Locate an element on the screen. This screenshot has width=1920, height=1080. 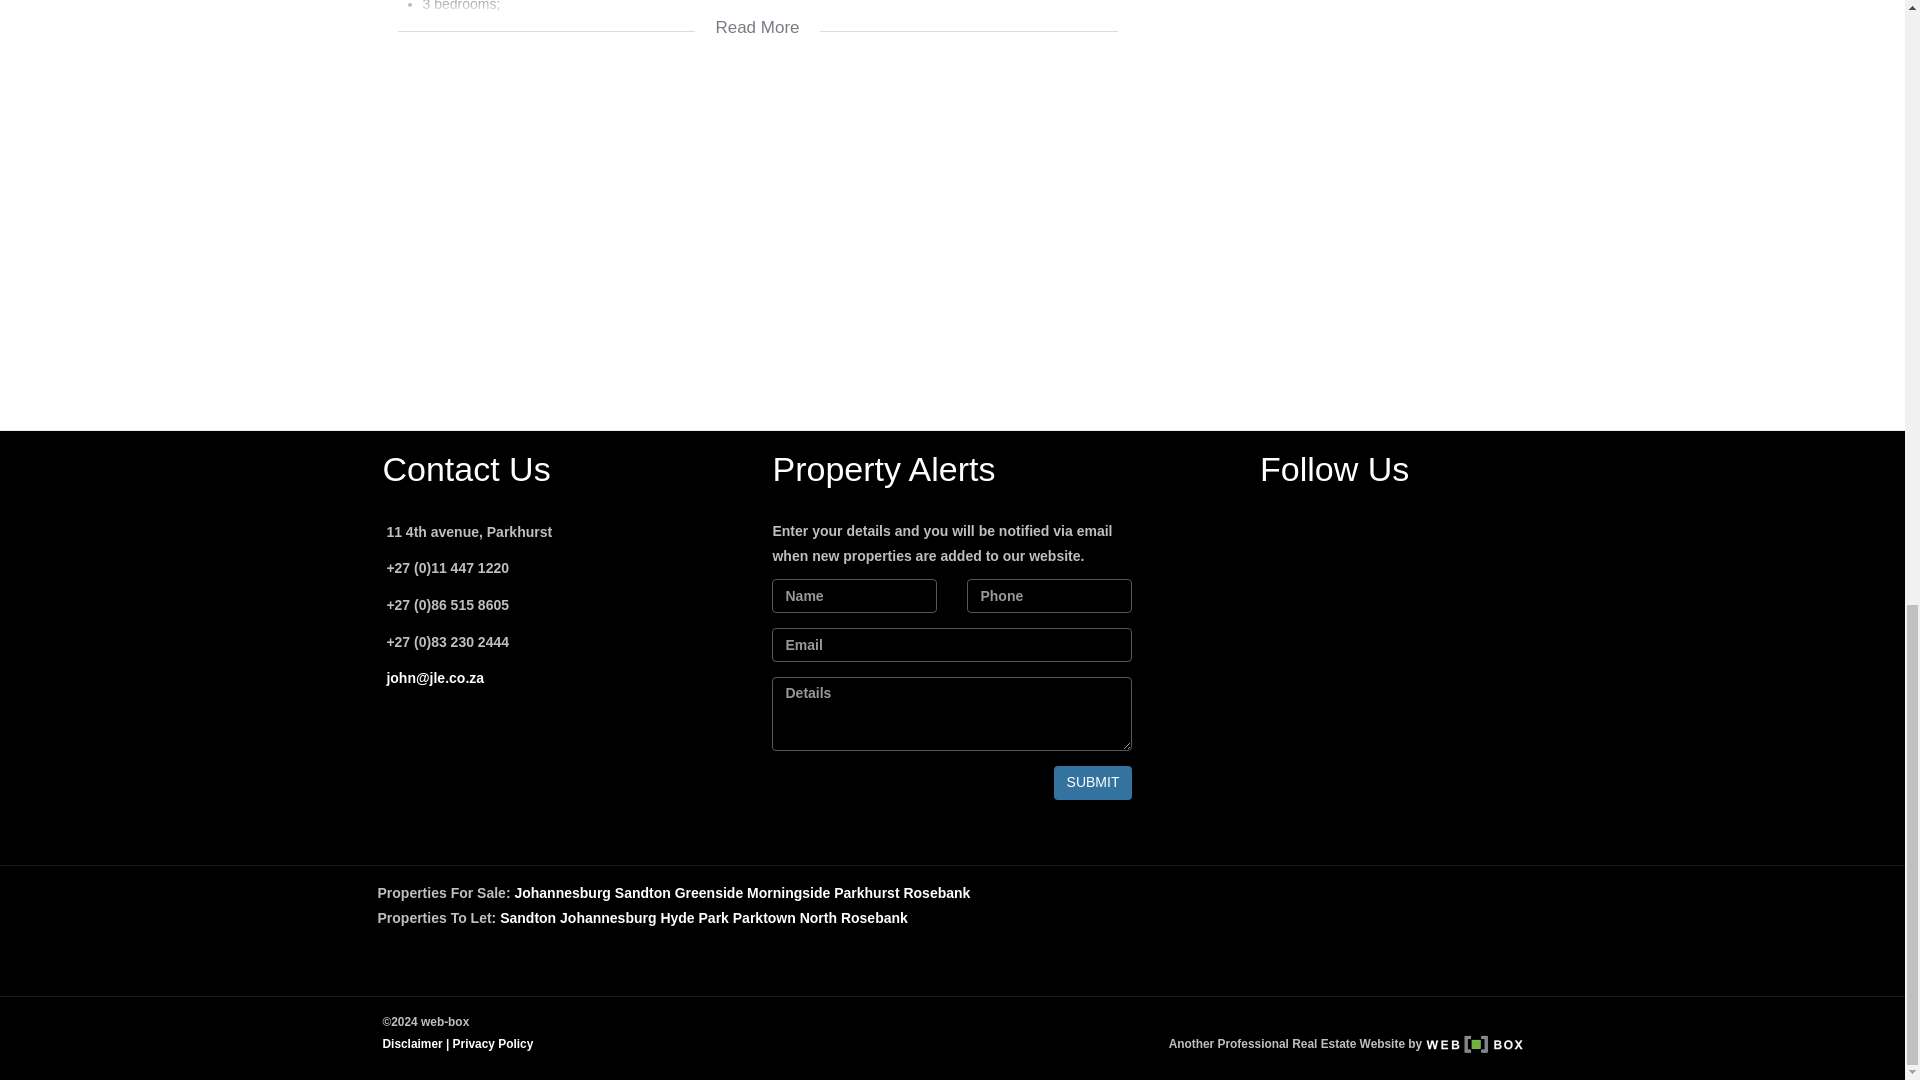
google map is located at coordinates (757, 230).